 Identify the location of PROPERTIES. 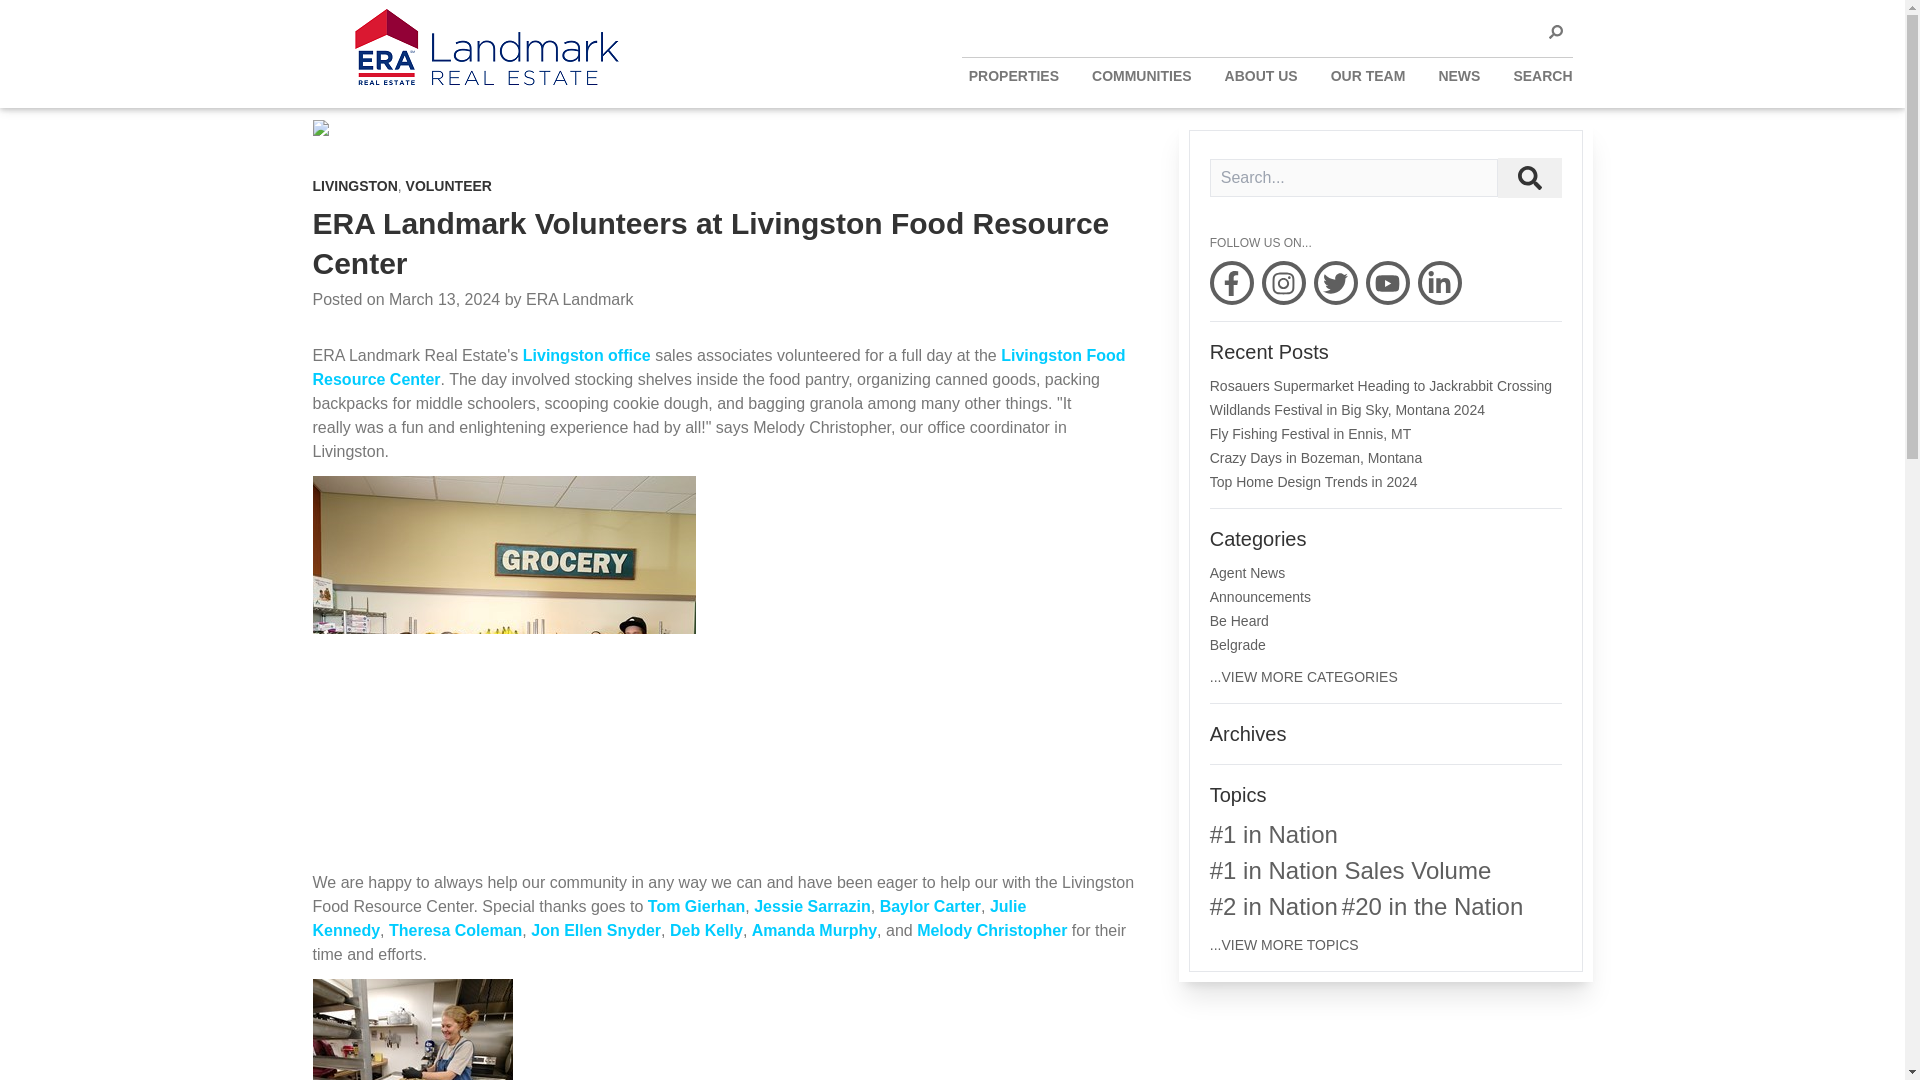
(1014, 76).